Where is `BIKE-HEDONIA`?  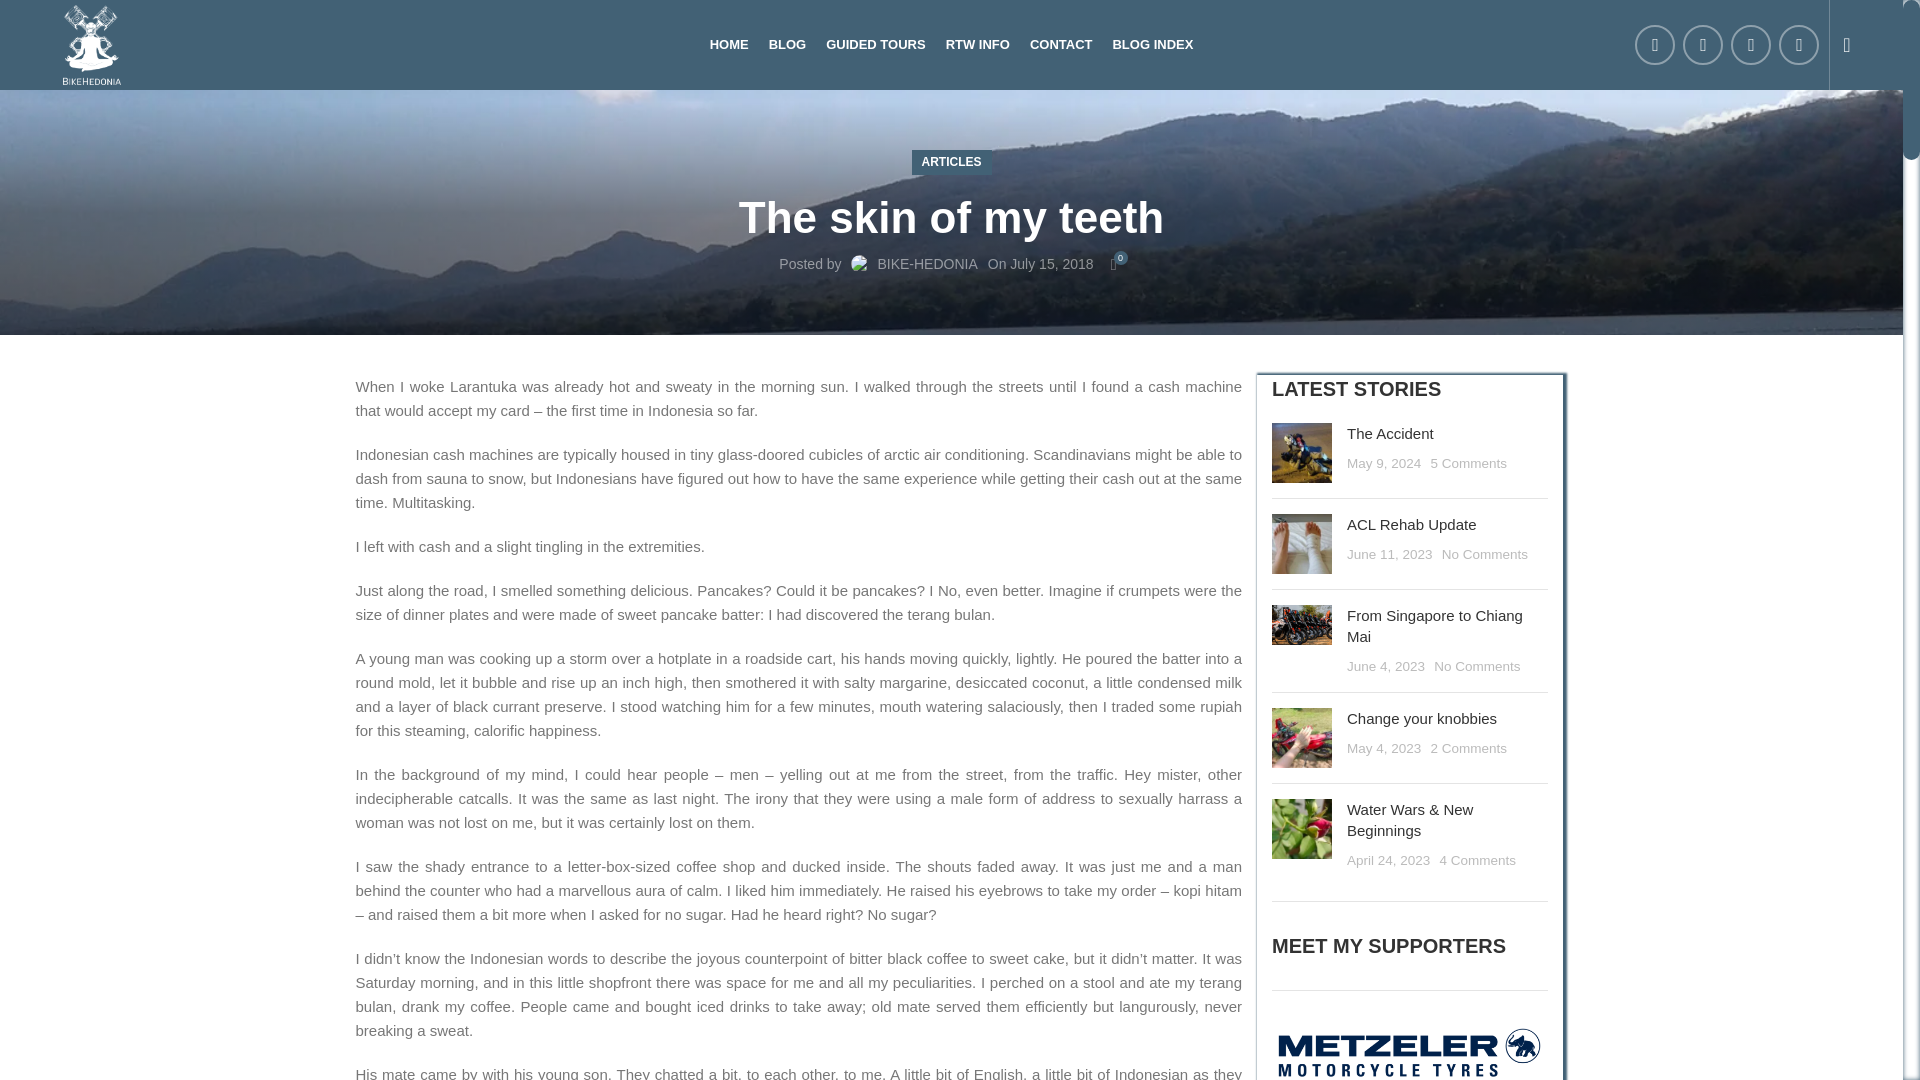
BIKE-HEDONIA is located at coordinates (927, 264).